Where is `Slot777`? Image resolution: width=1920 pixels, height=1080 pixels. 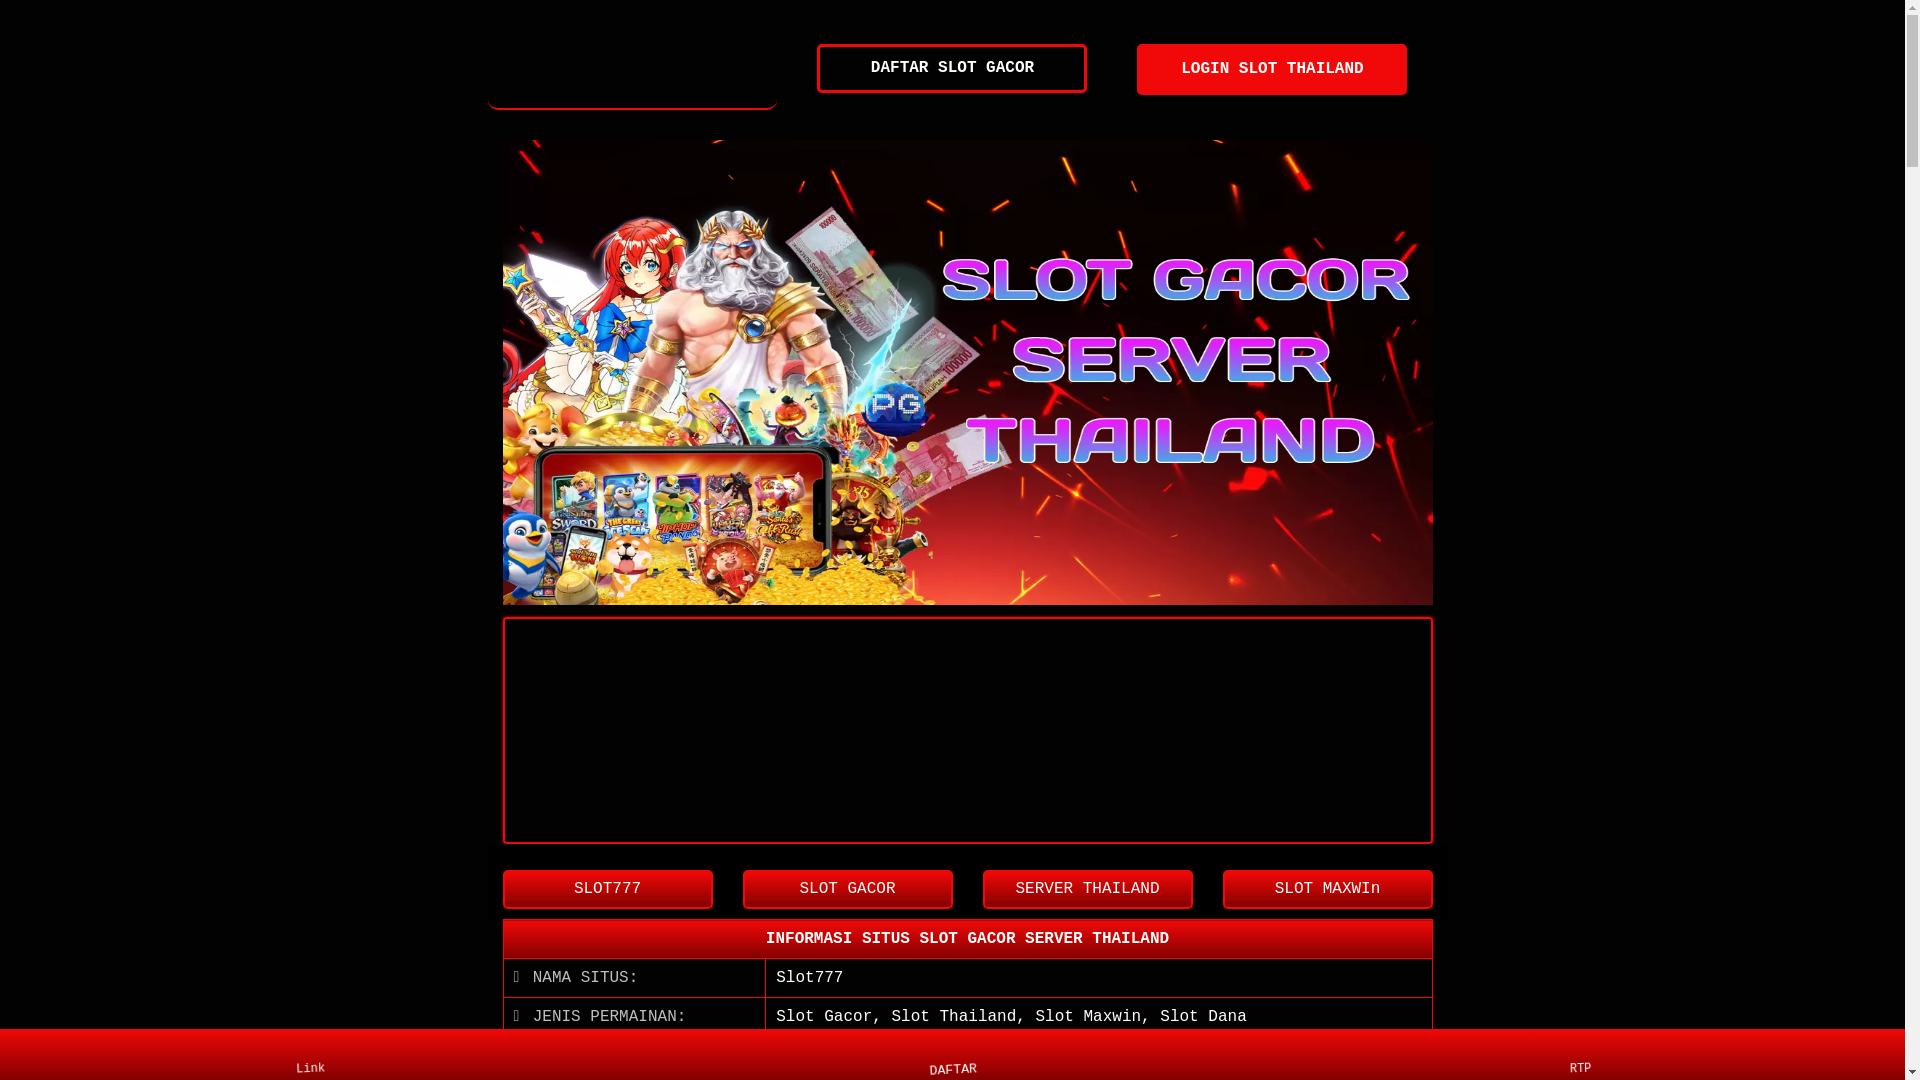
Slot777 is located at coordinates (810, 978).